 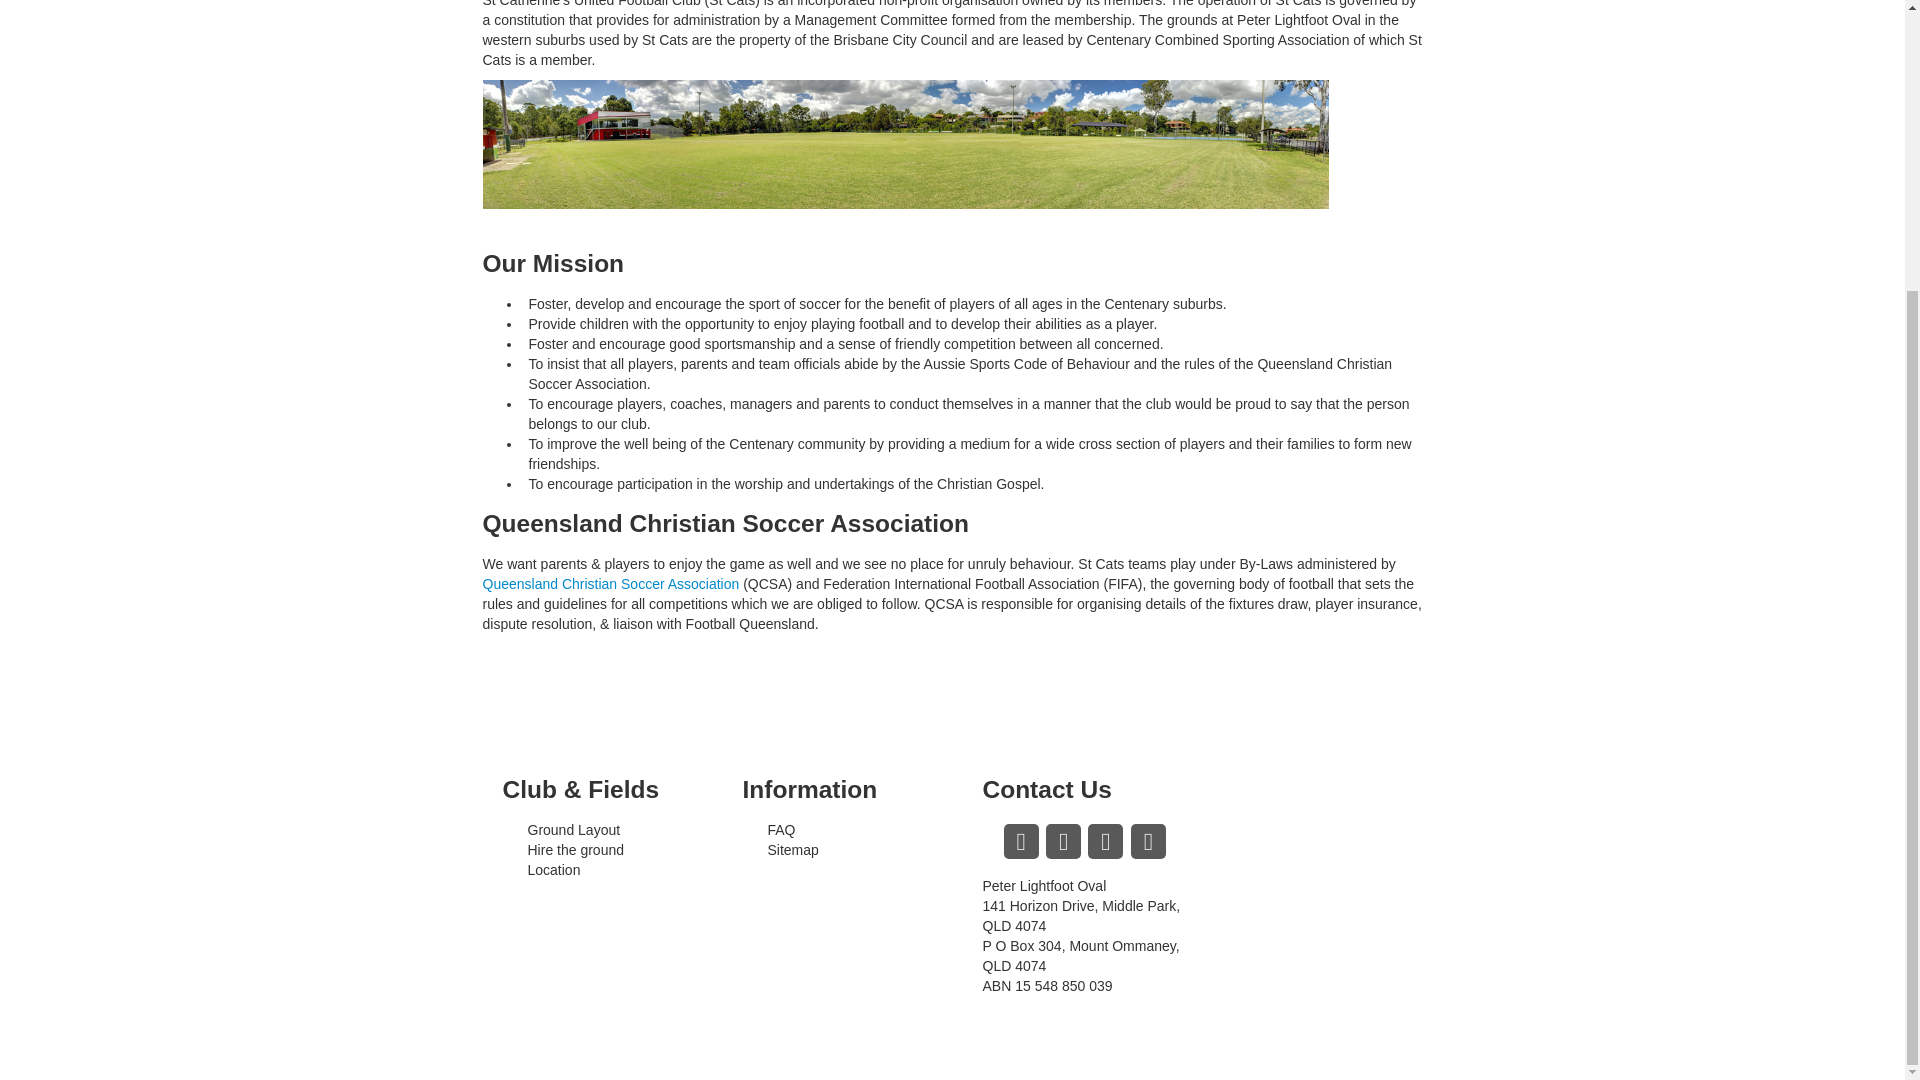 What do you see at coordinates (782, 830) in the screenshot?
I see `FAQ` at bounding box center [782, 830].